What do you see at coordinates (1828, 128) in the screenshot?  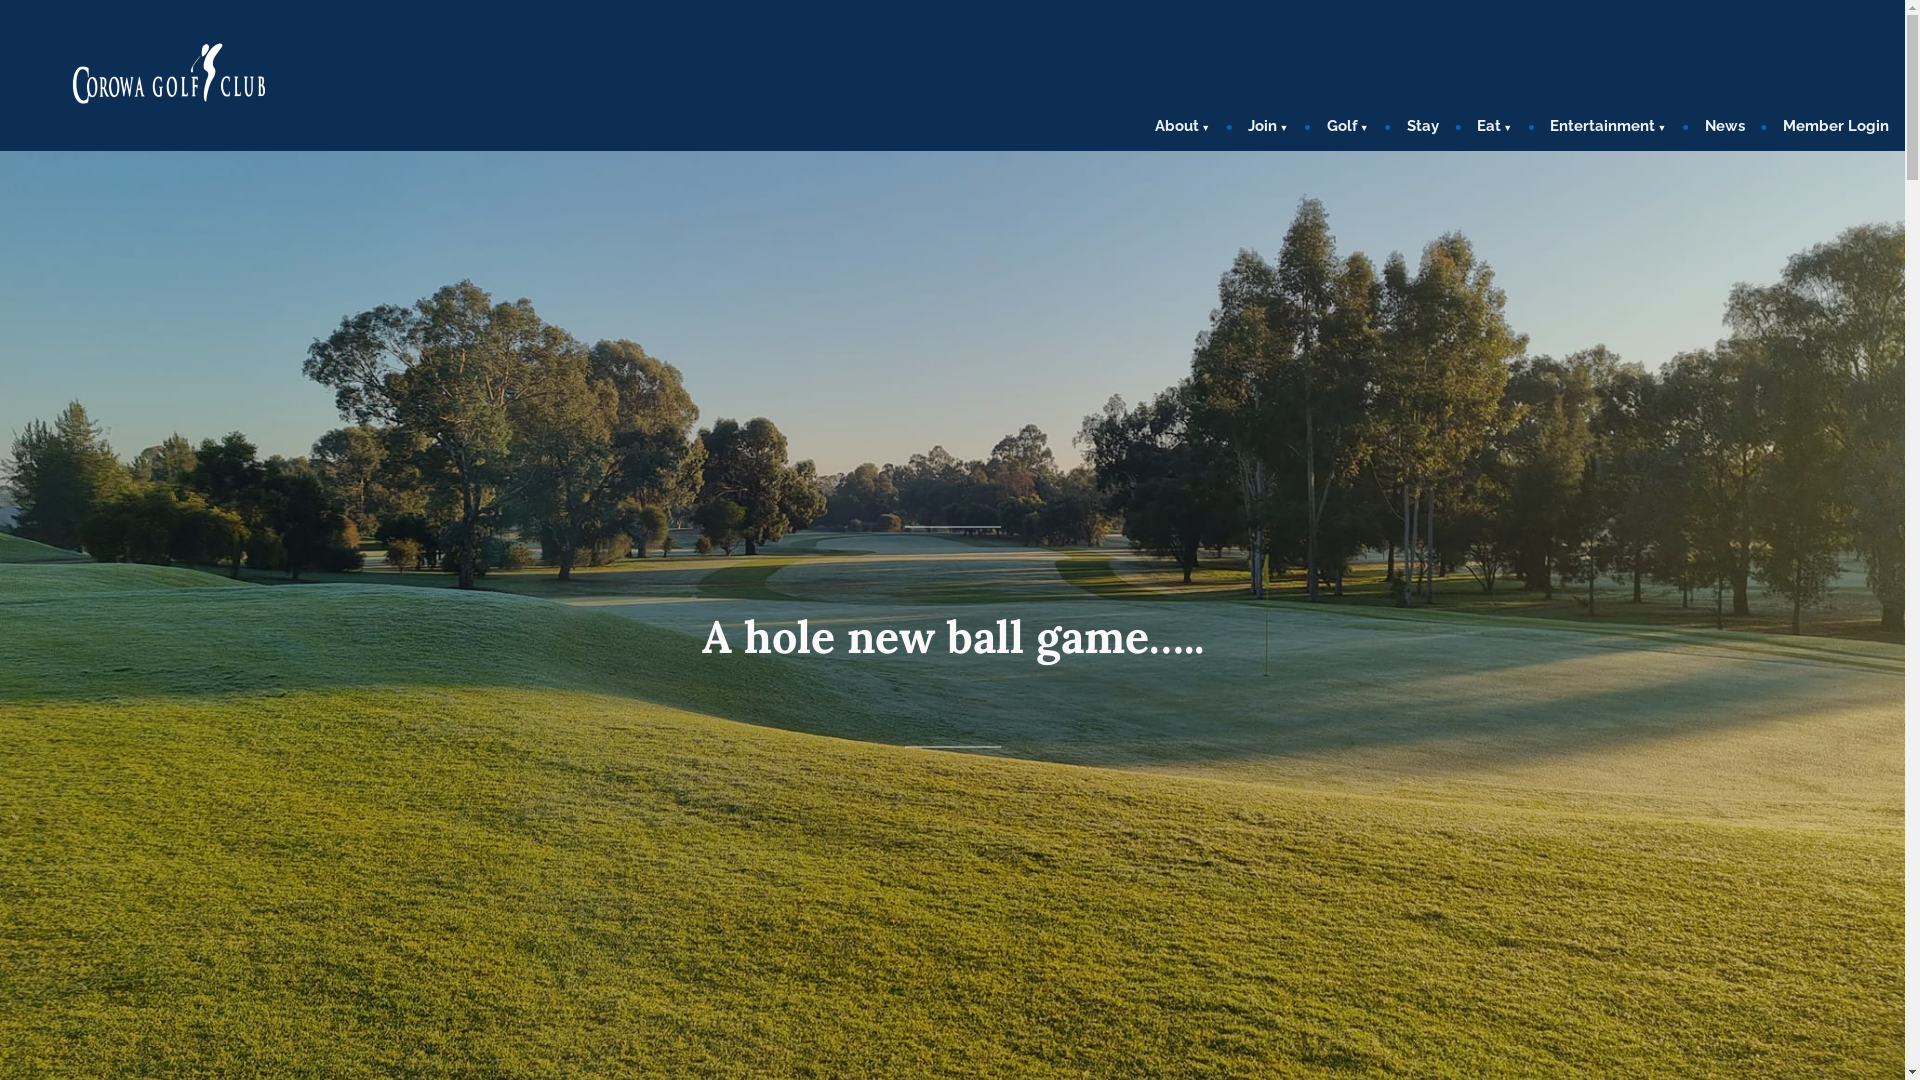 I see `Member Login` at bounding box center [1828, 128].